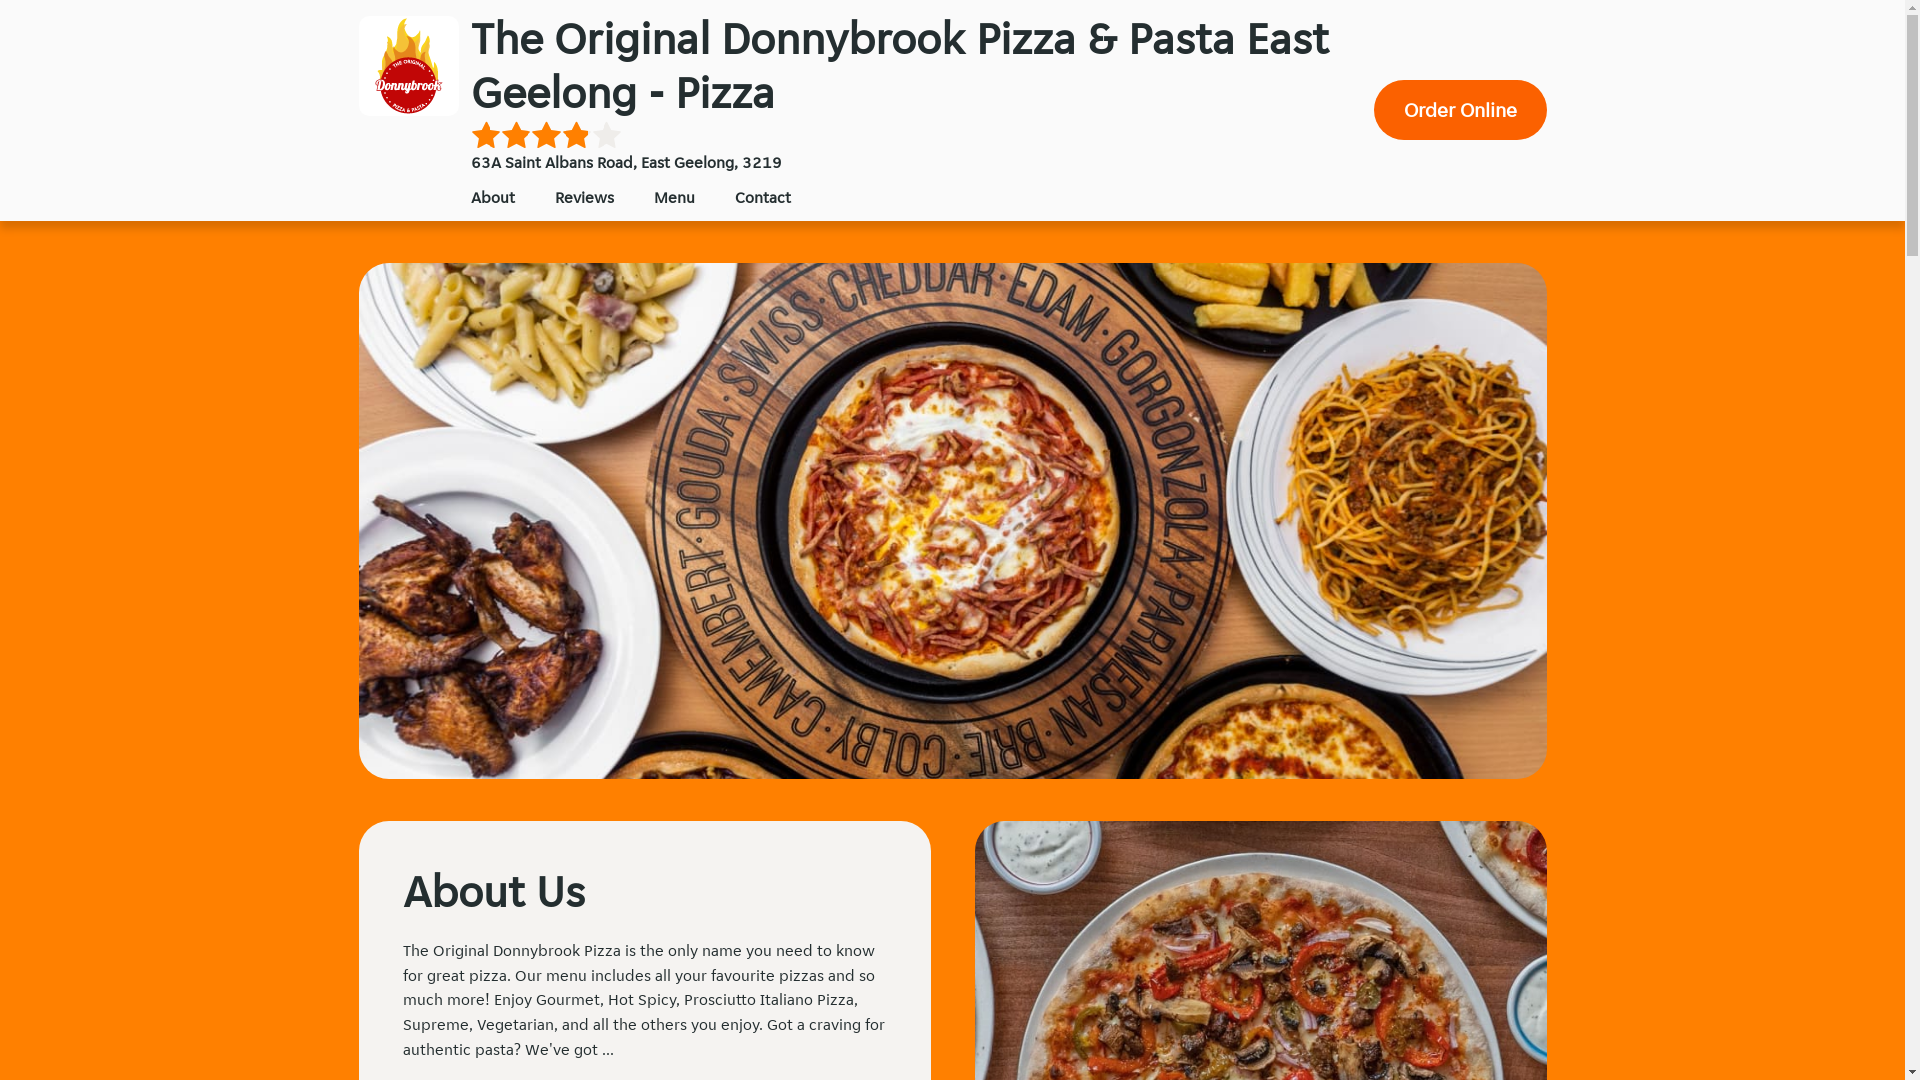  I want to click on Menu, so click(674, 197).